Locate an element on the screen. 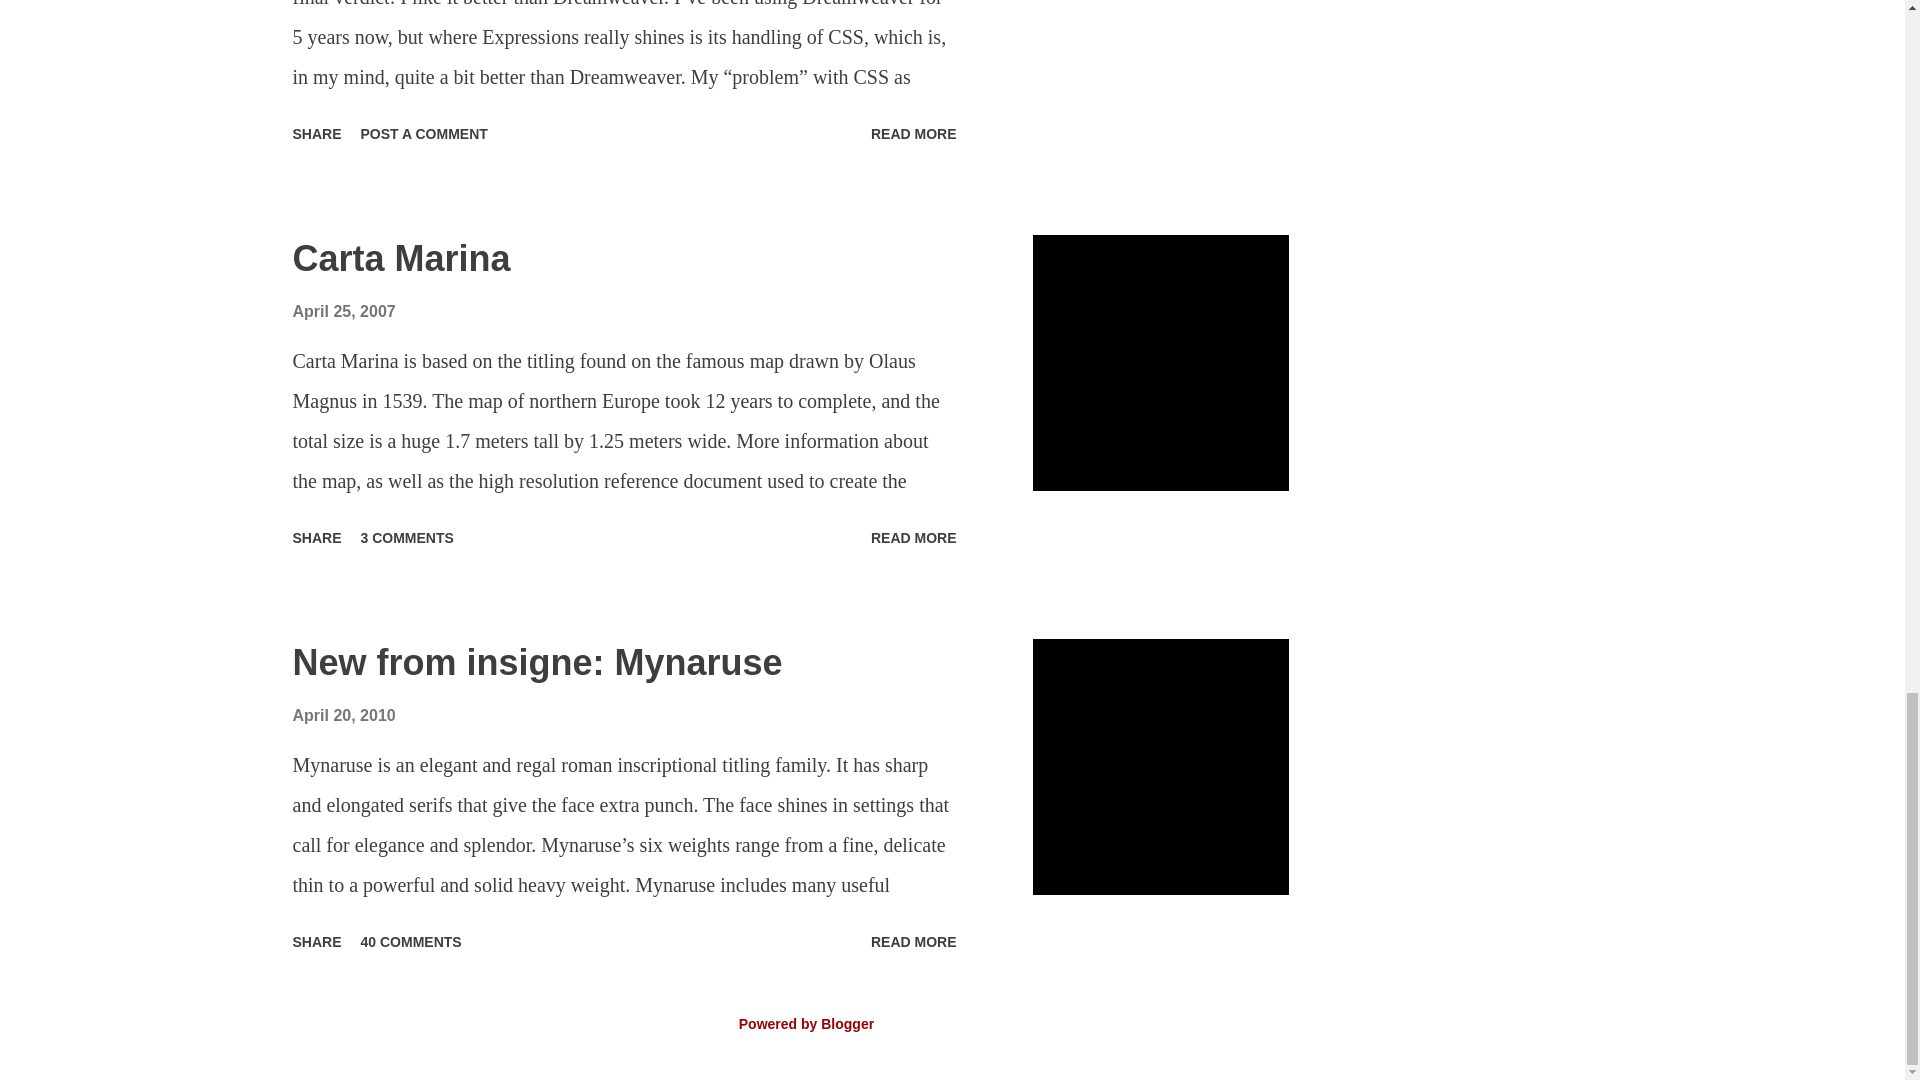 This screenshot has height=1080, width=1920. April 20, 2010 is located at coordinates (343, 715).